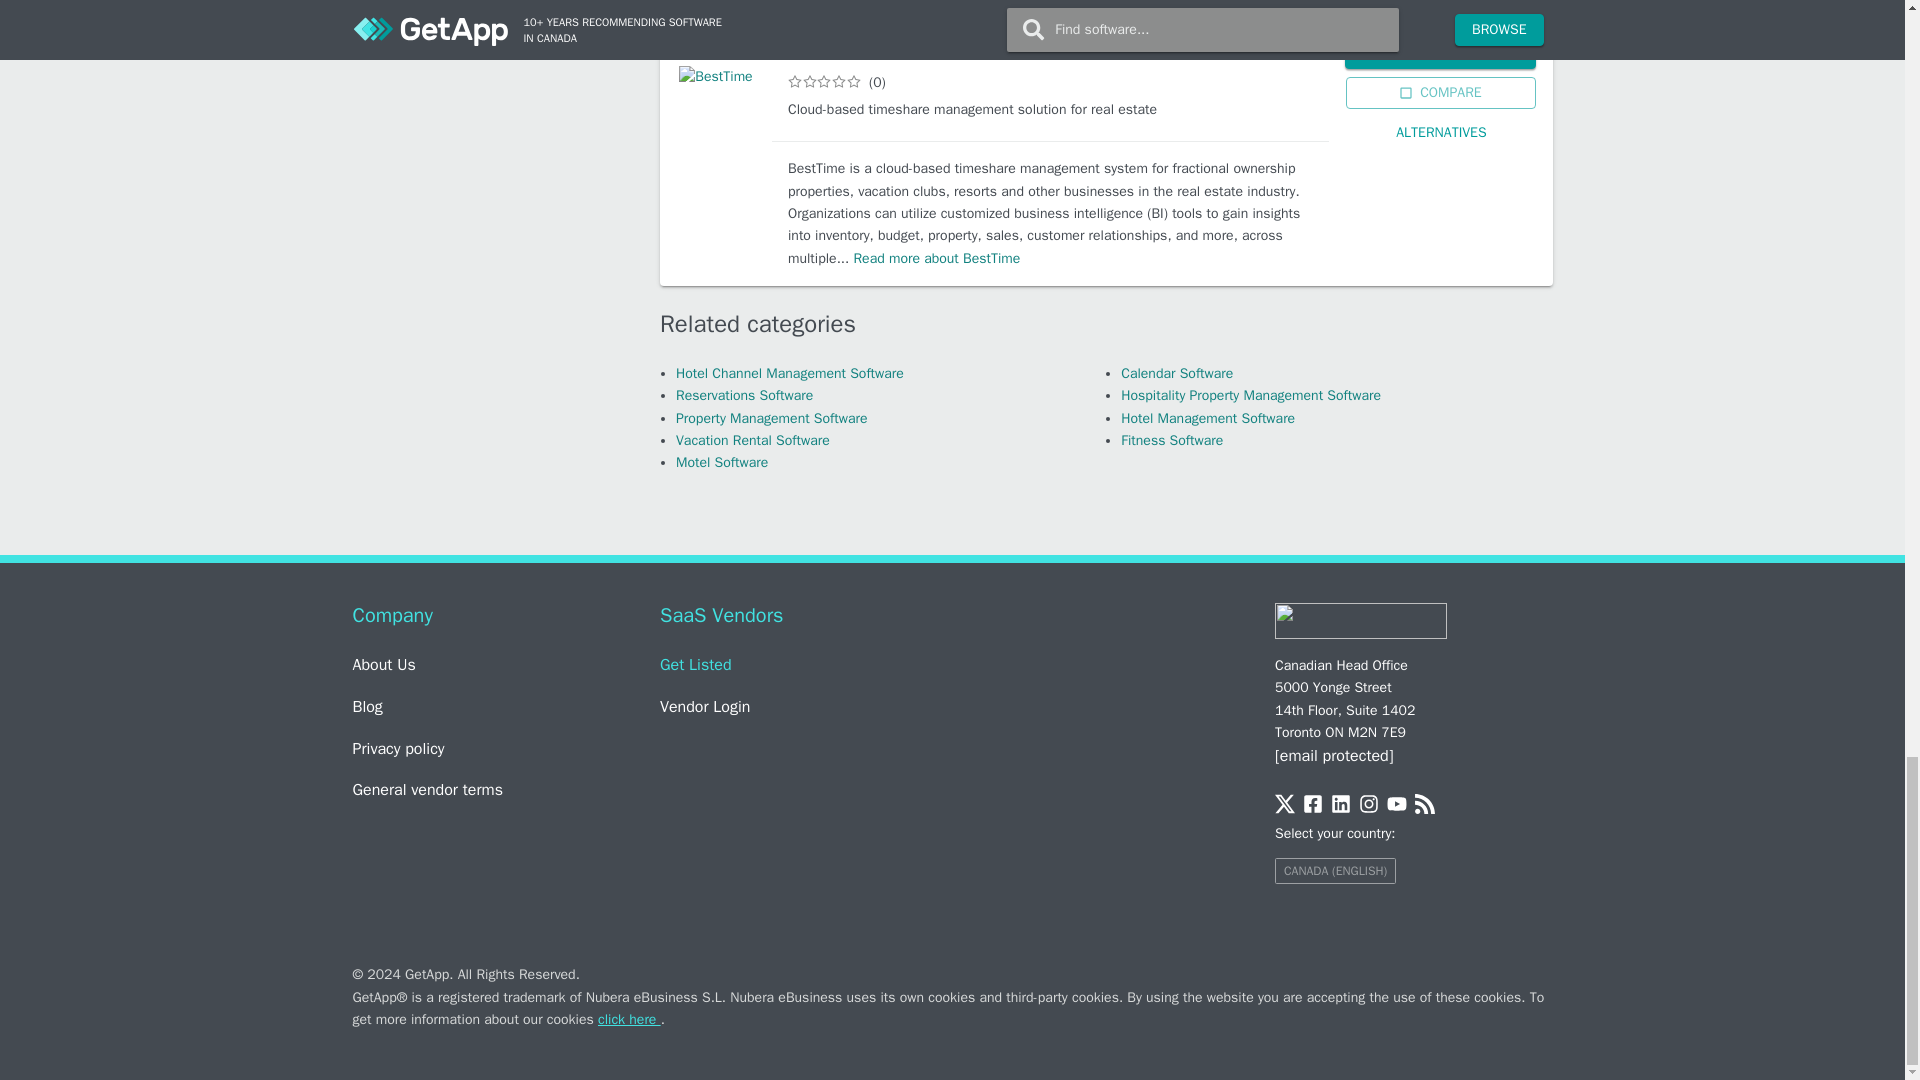  I want to click on Facebook, so click(1312, 806).